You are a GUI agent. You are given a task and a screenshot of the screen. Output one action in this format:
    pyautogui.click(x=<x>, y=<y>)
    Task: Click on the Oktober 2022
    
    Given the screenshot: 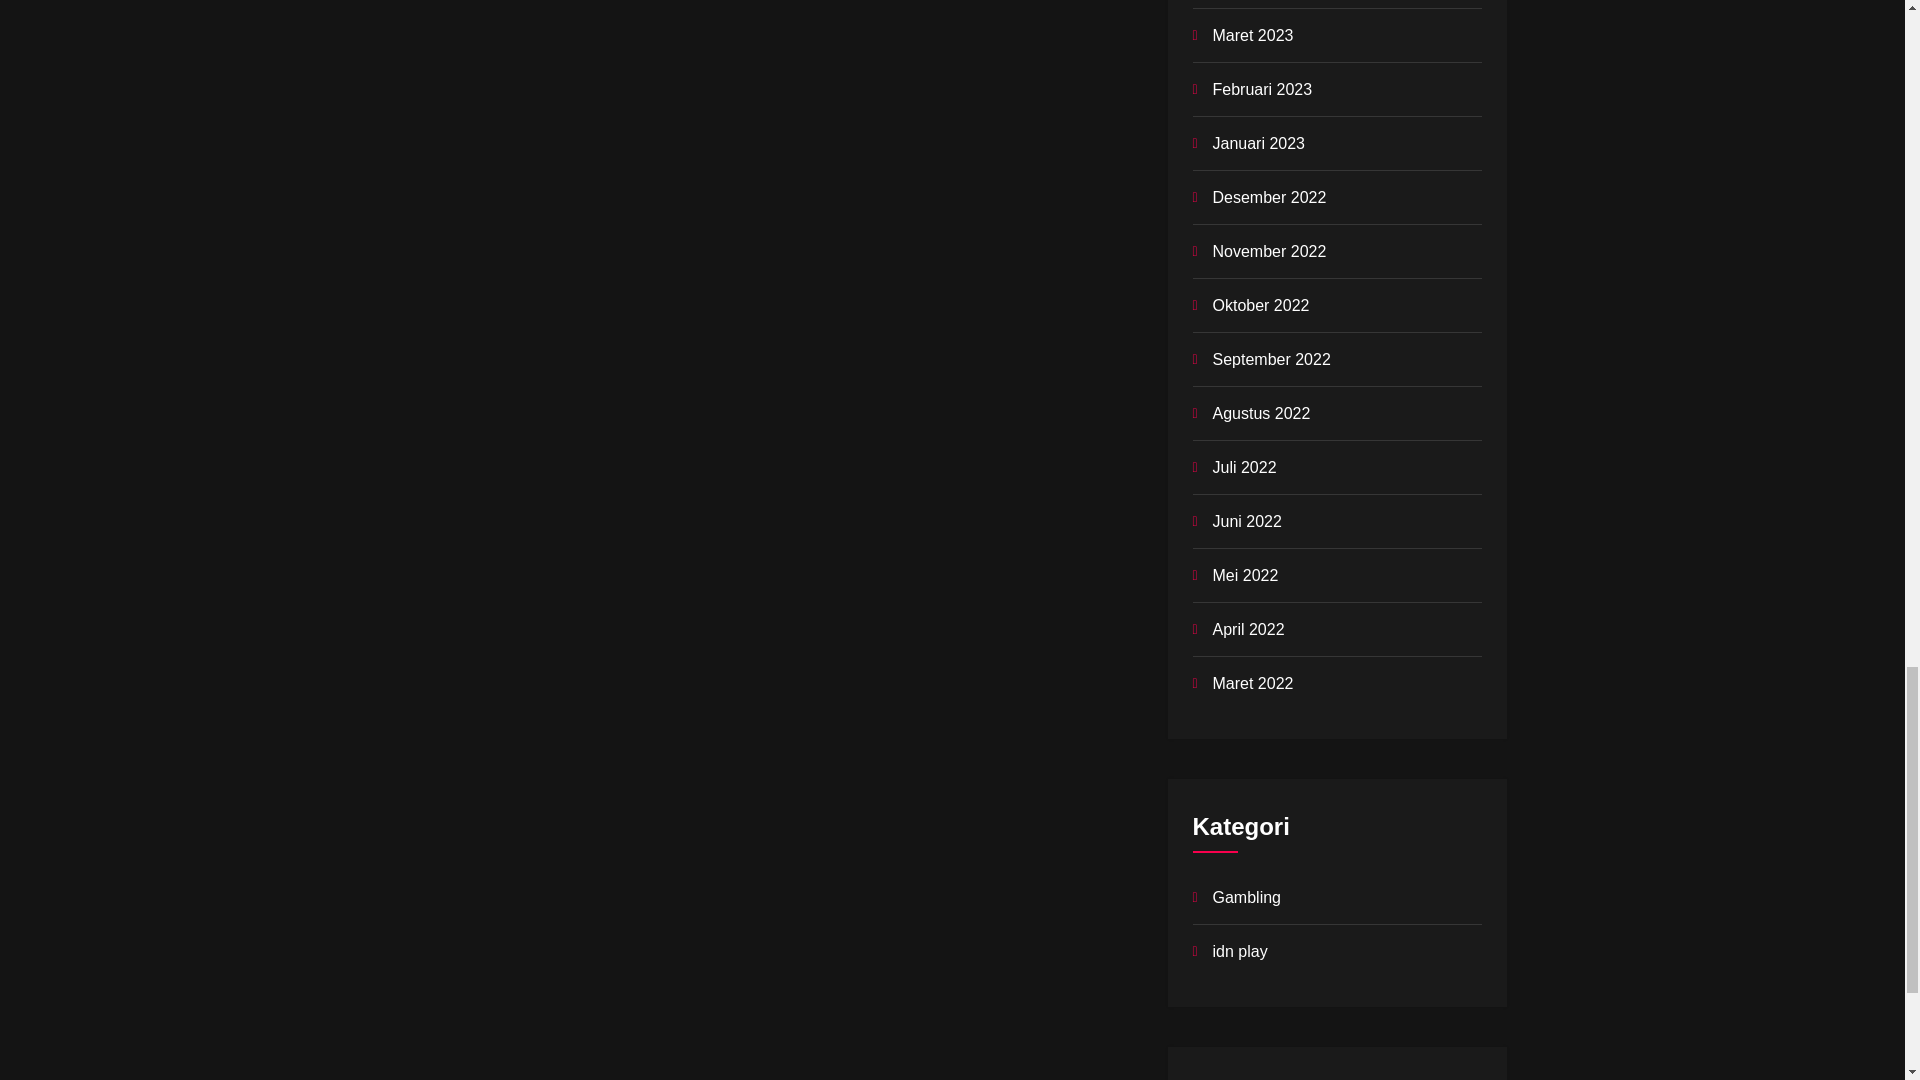 What is the action you would take?
    pyautogui.click(x=1260, y=306)
    